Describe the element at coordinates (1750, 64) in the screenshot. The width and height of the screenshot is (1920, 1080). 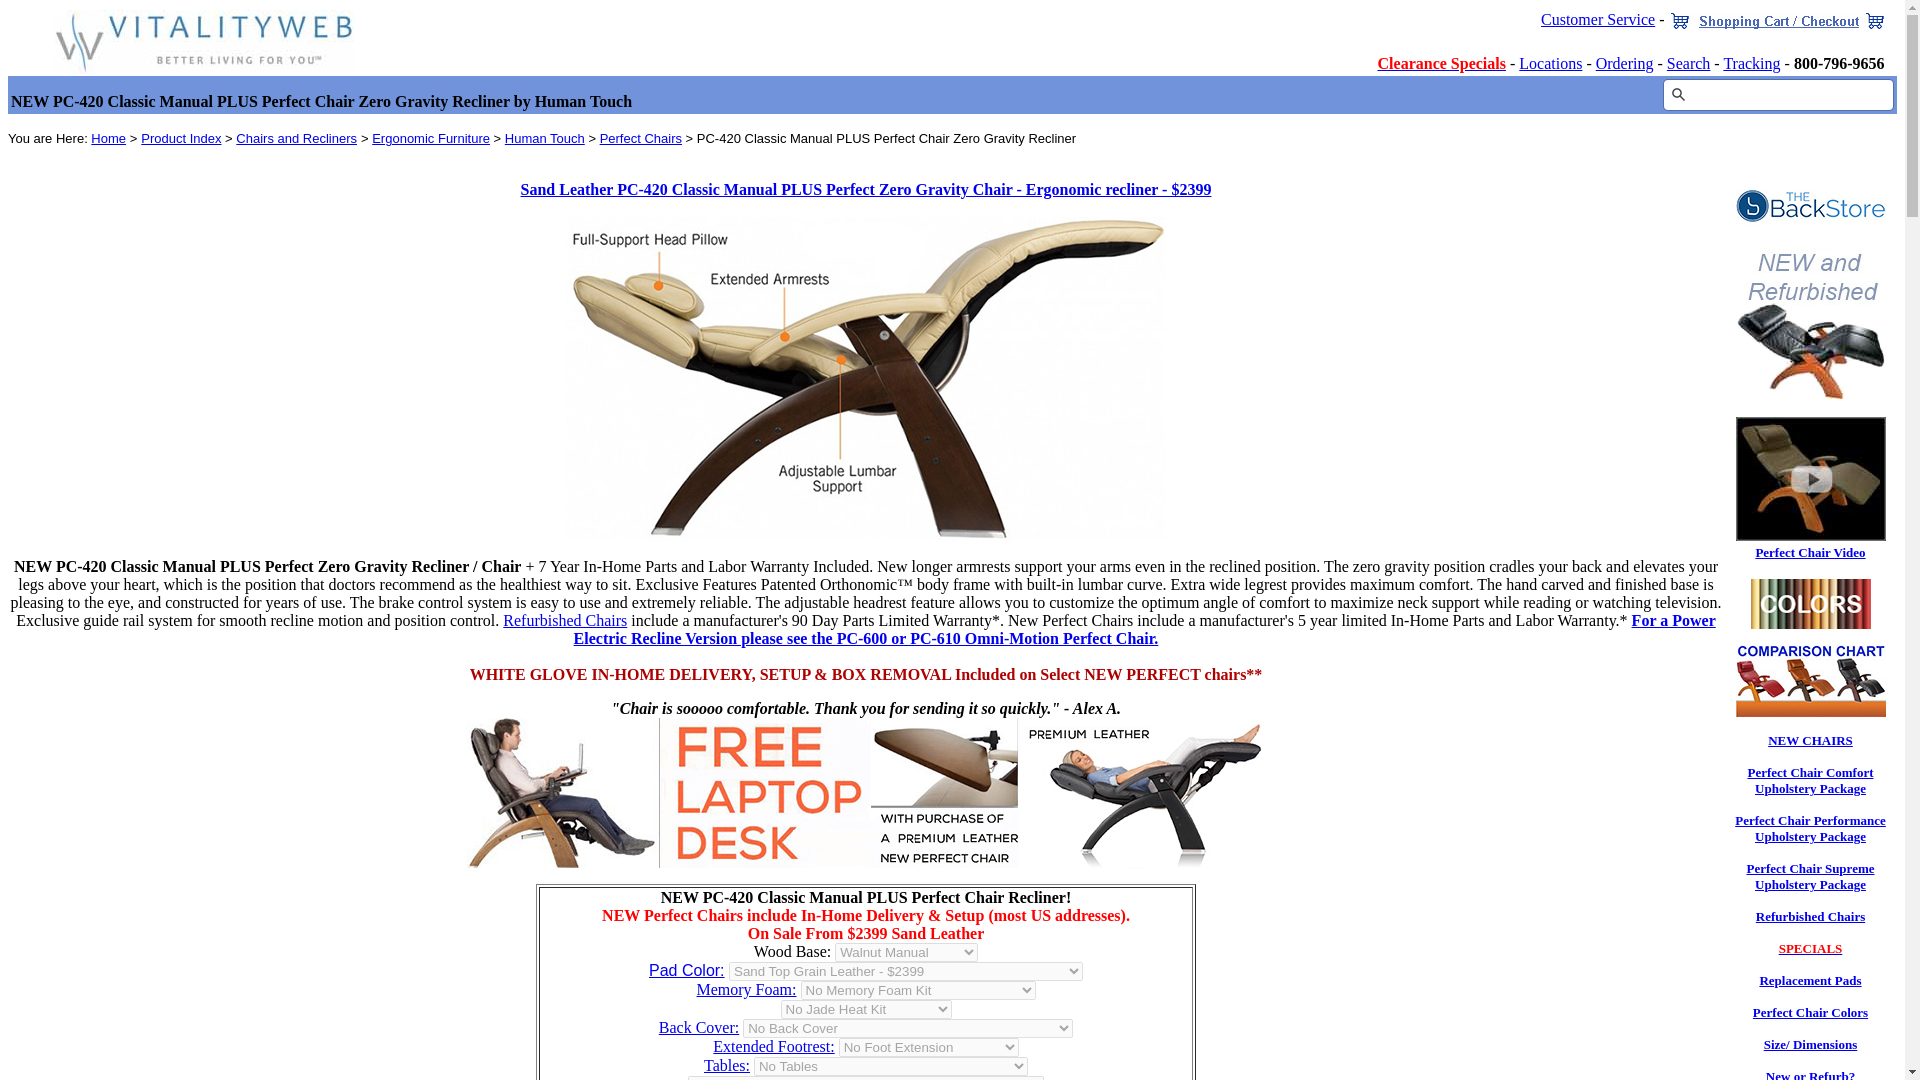
I see `Tracking` at that location.